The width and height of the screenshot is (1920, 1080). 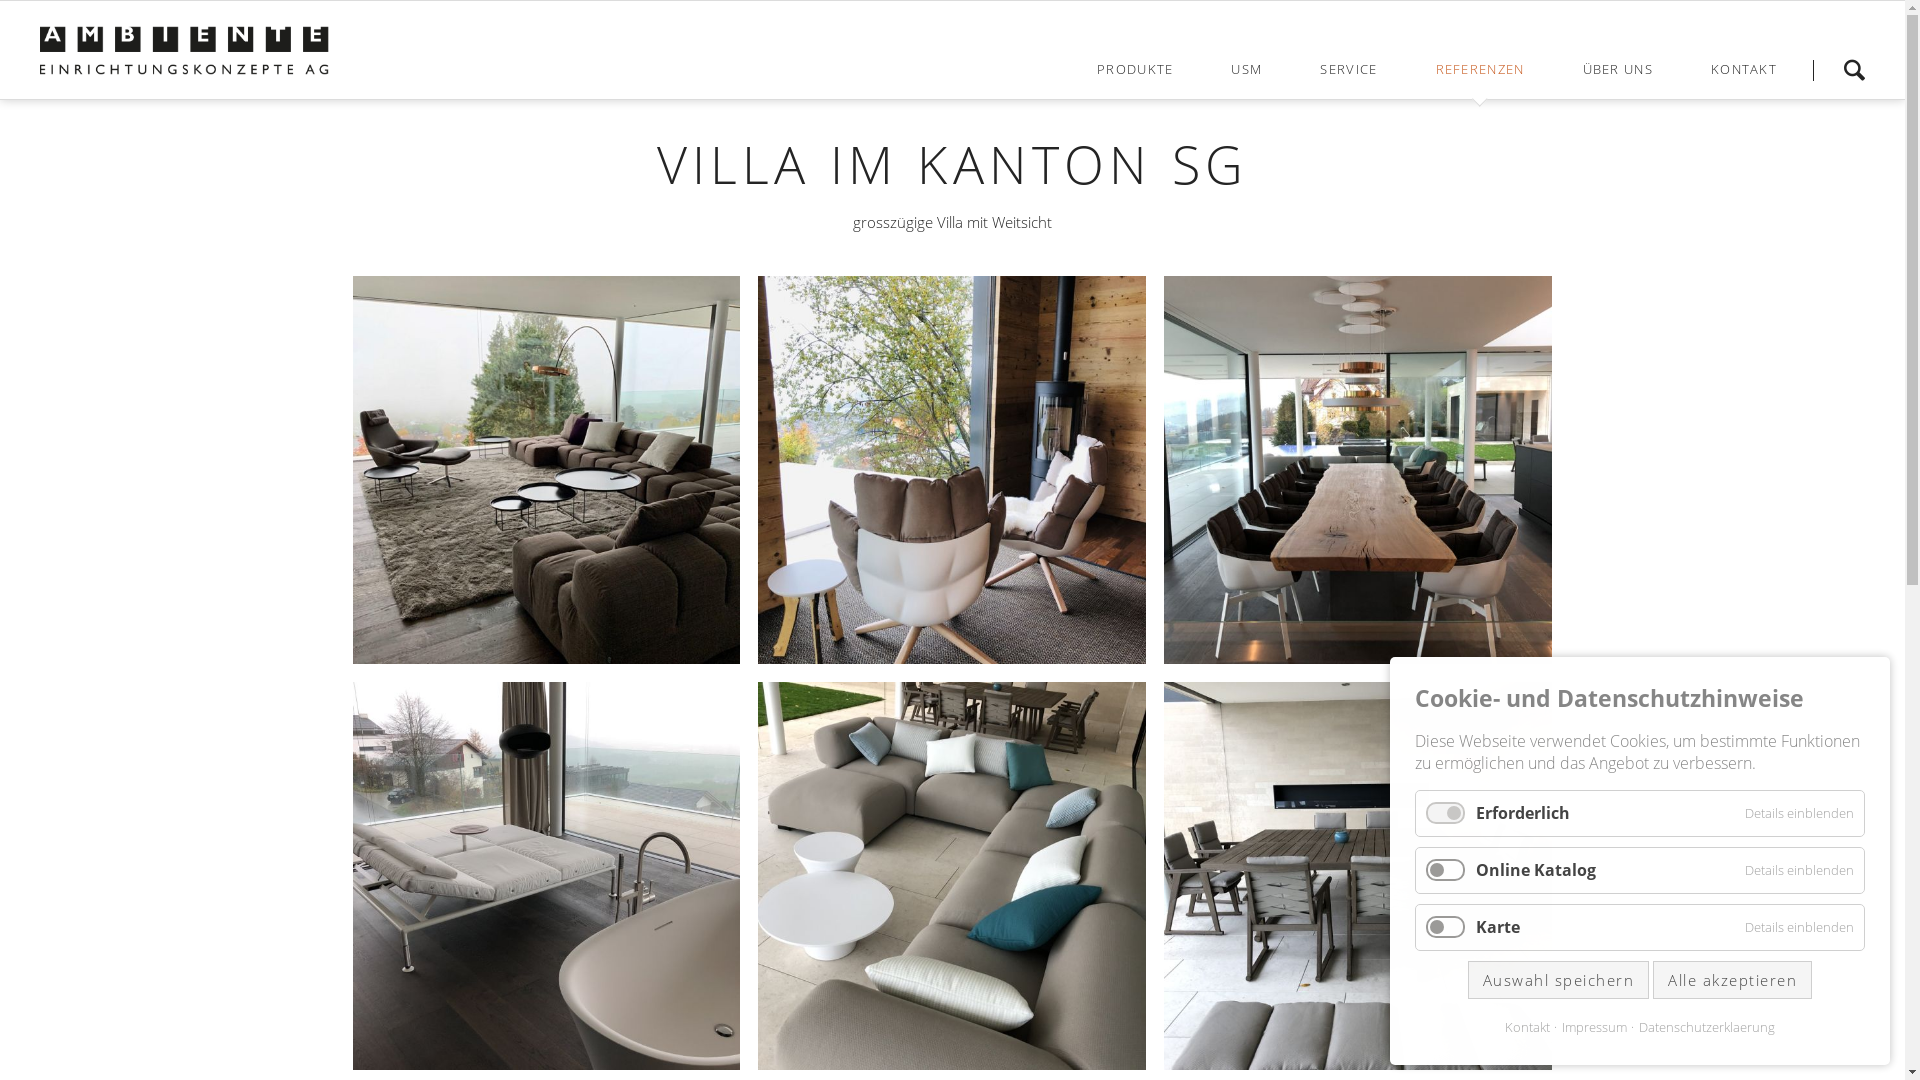 What do you see at coordinates (1854, 70) in the screenshot?
I see `suchen` at bounding box center [1854, 70].